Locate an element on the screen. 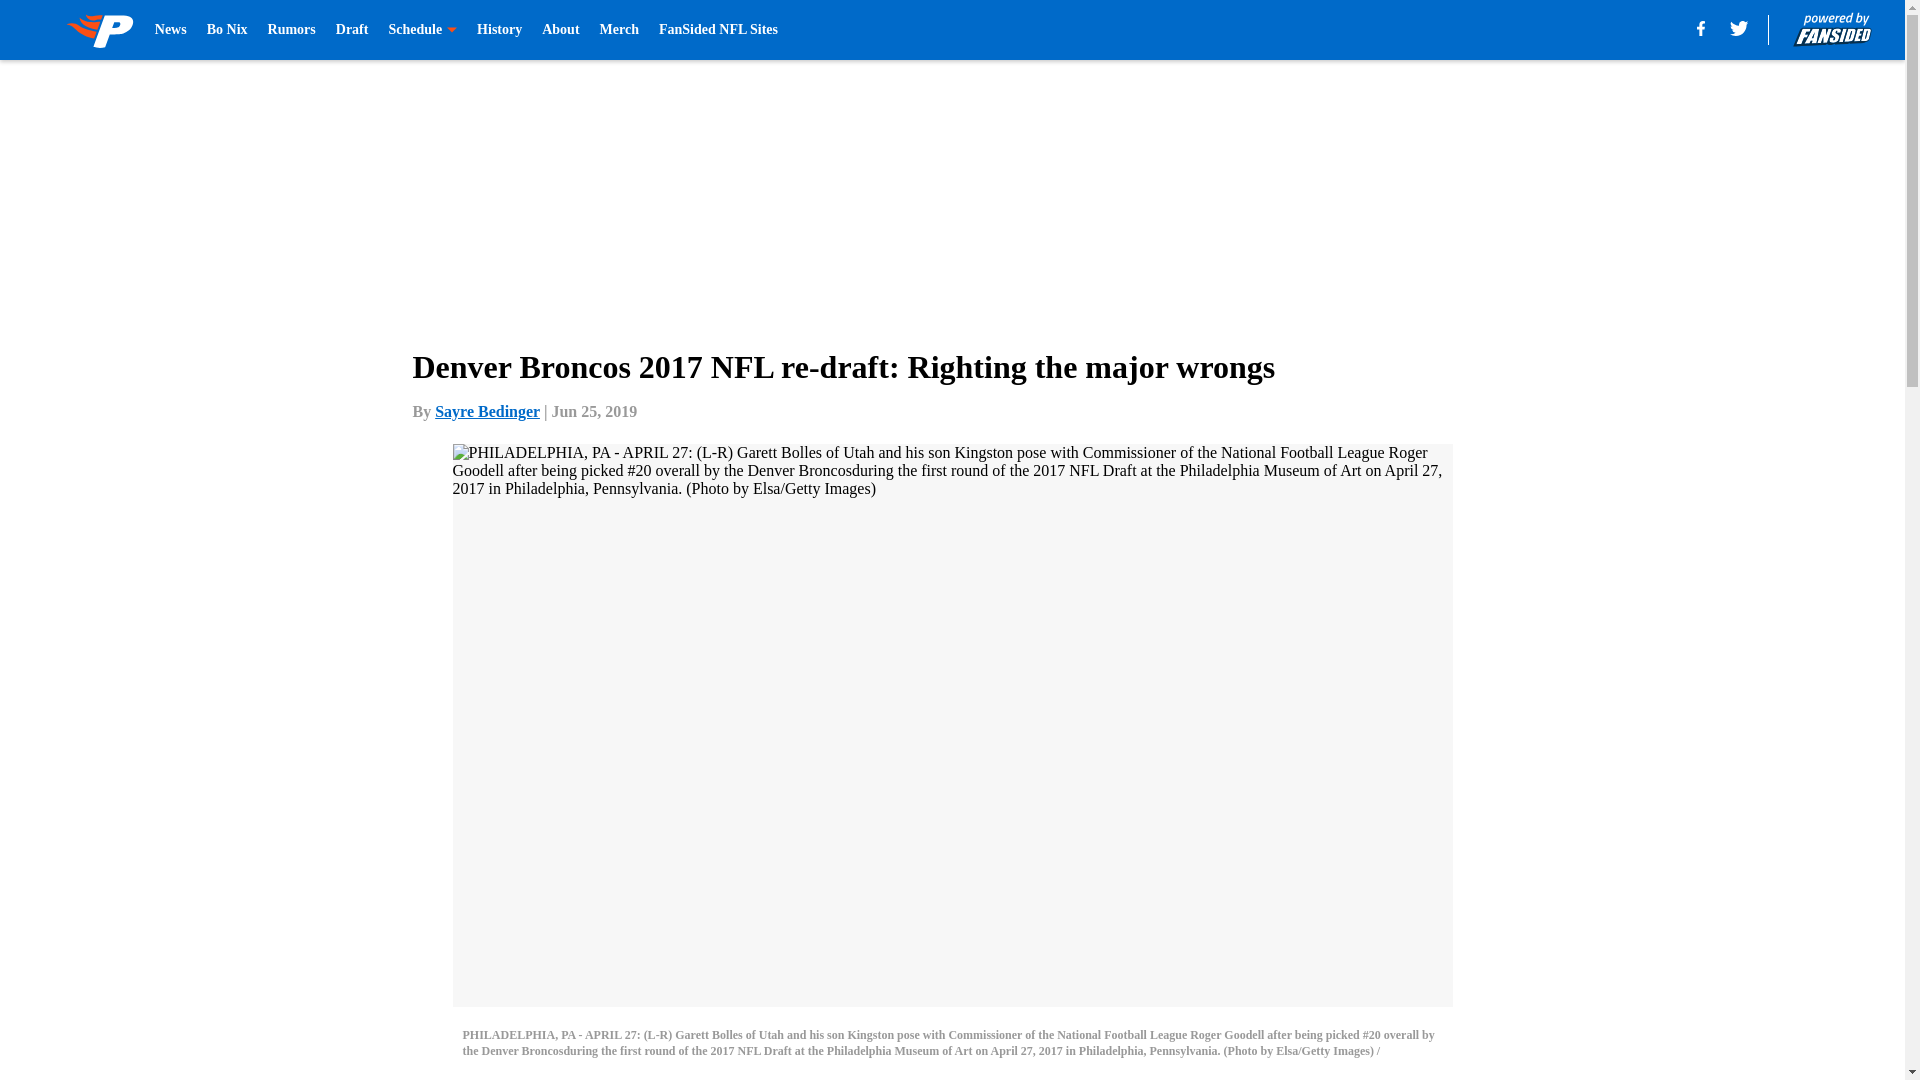  News is located at coordinates (170, 30).